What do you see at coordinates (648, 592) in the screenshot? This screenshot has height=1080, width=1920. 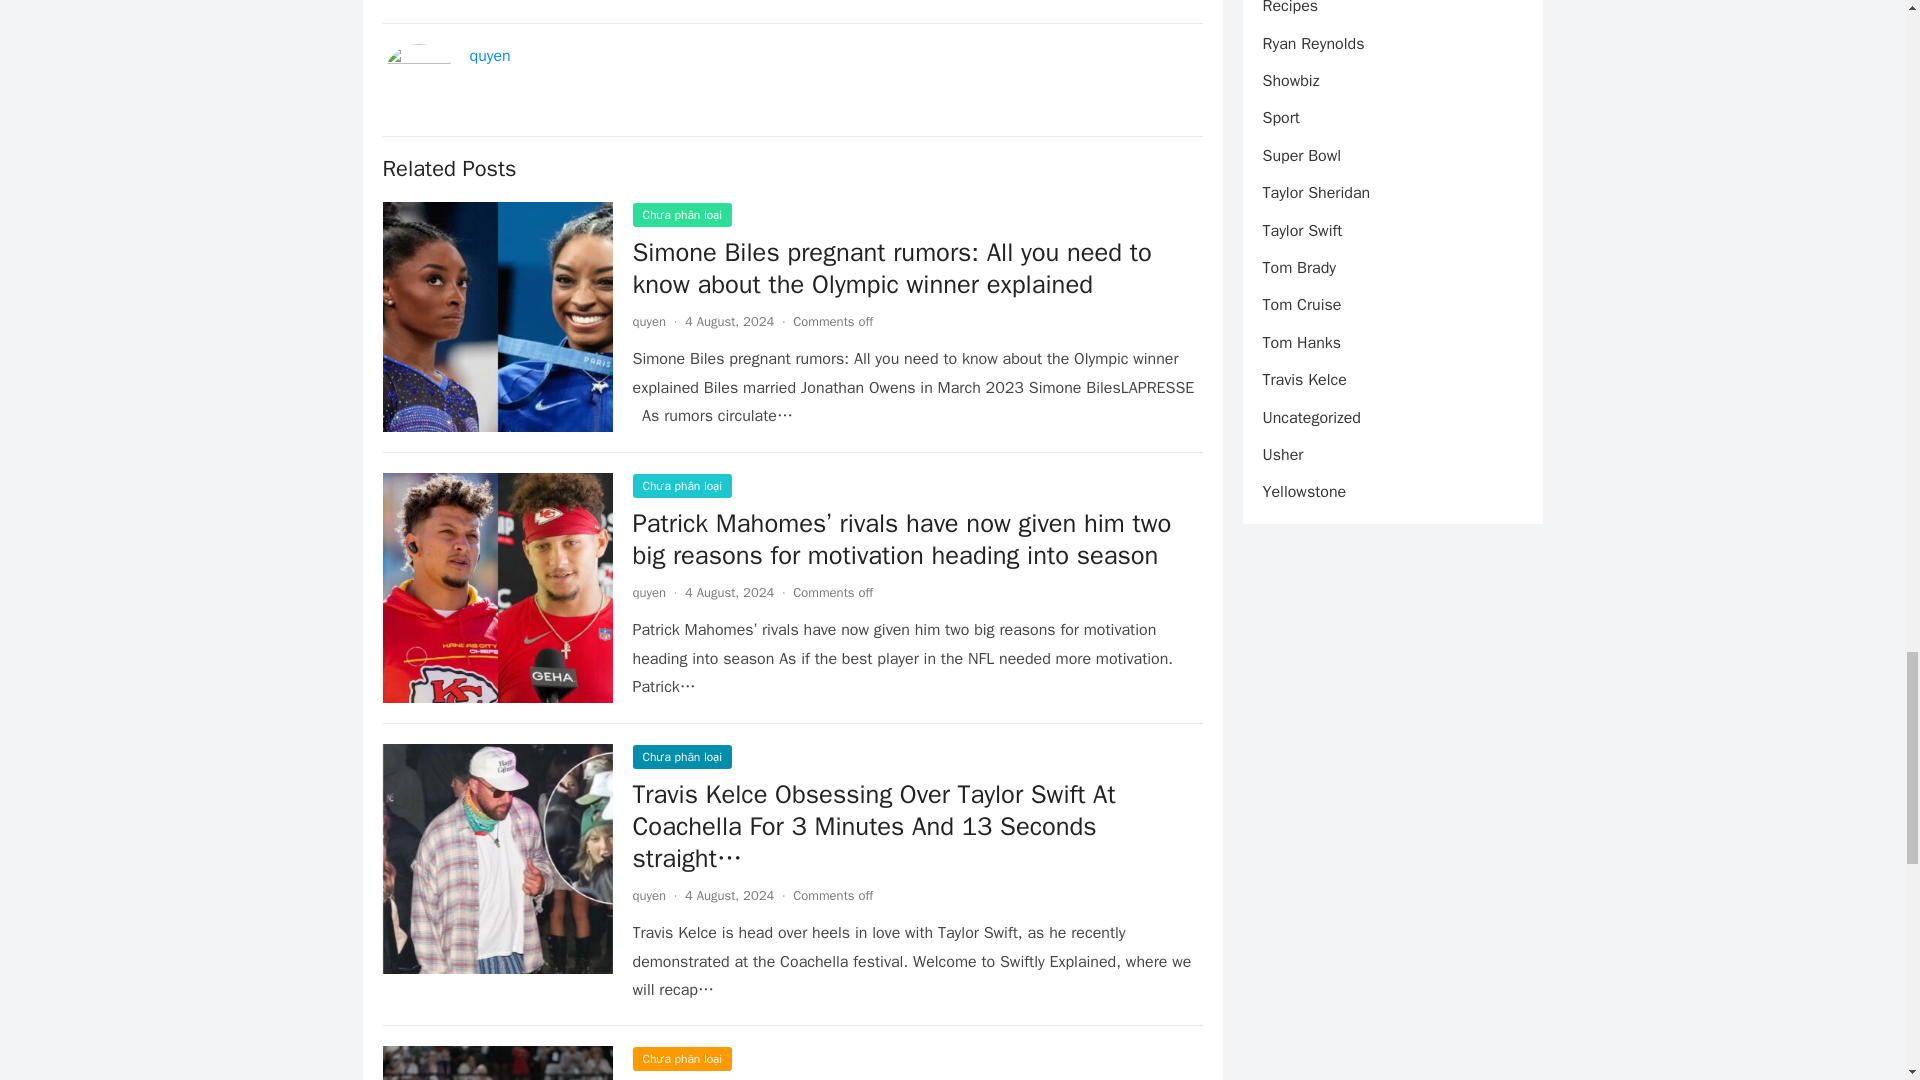 I see `Posts by quyen` at bounding box center [648, 592].